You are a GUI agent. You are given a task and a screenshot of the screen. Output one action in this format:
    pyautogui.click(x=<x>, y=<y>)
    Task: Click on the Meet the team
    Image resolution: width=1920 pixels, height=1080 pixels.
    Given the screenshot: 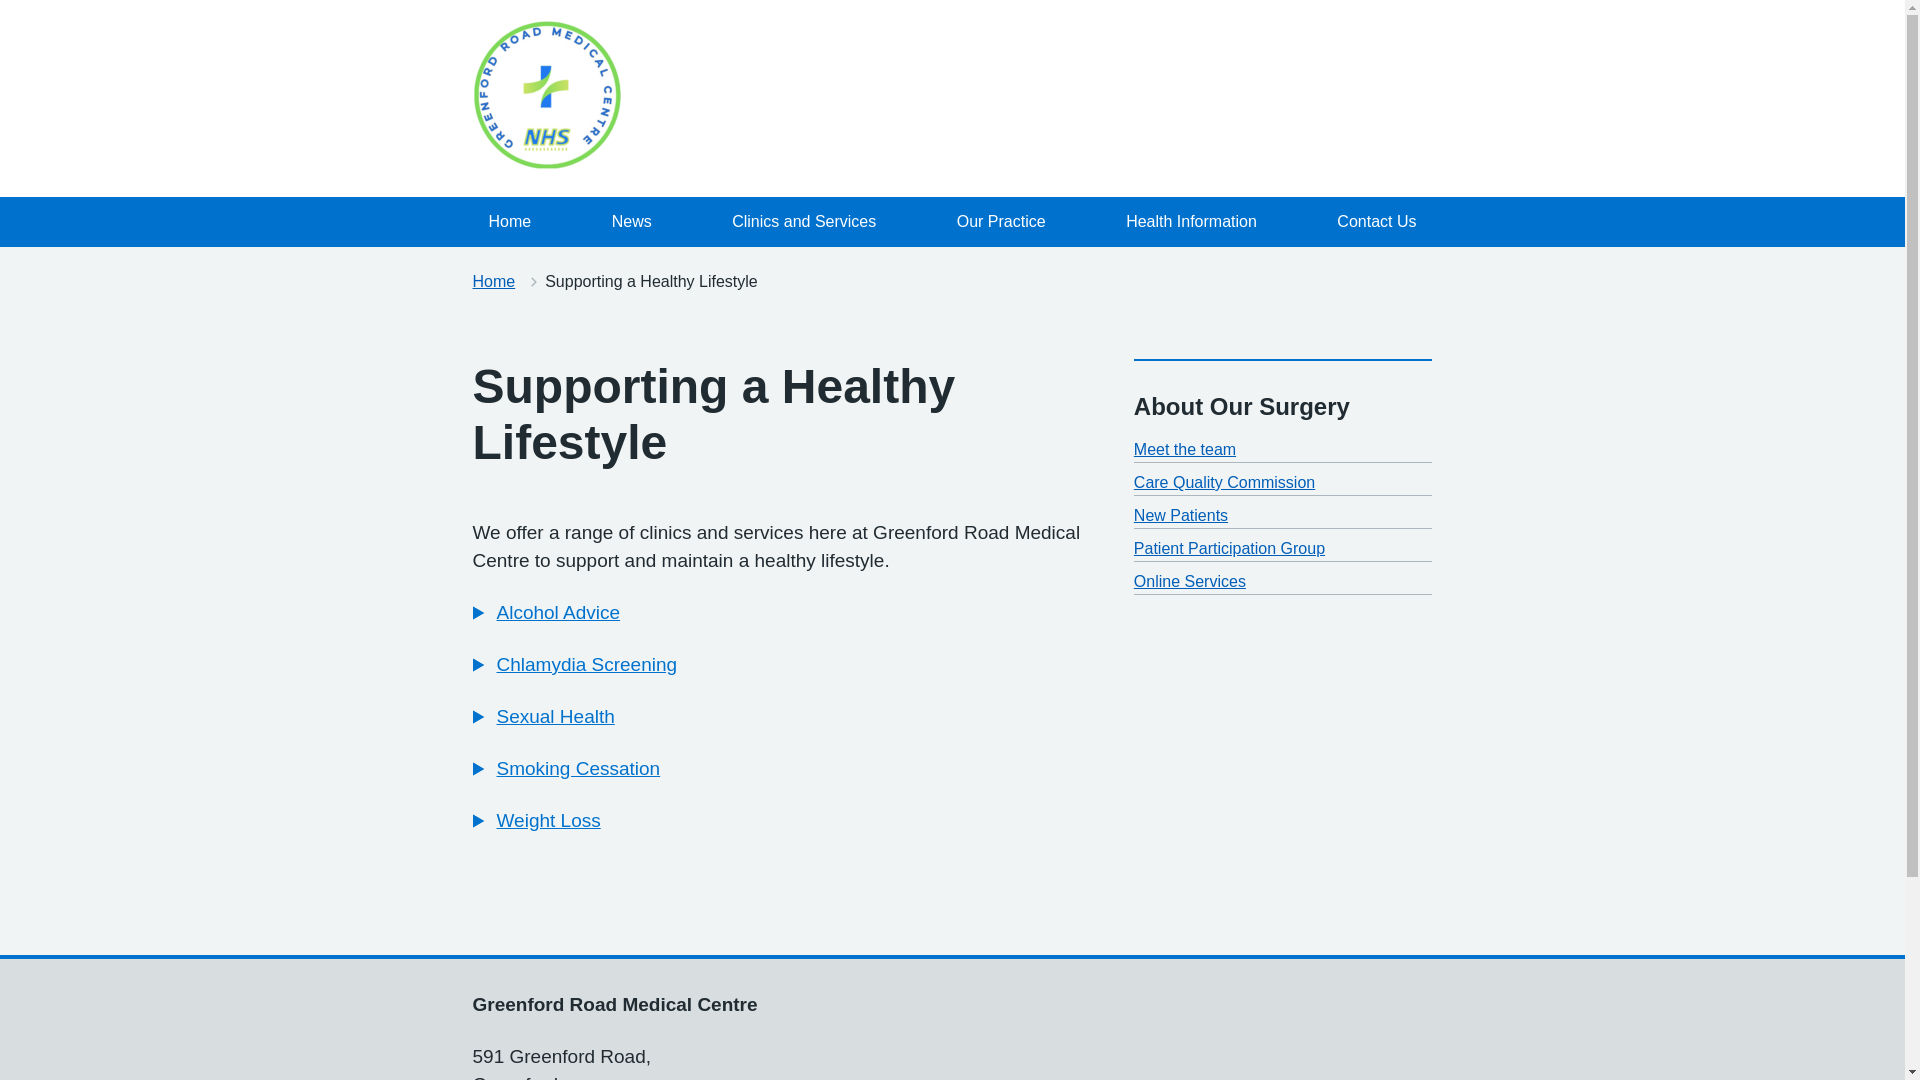 What is the action you would take?
    pyautogui.click(x=1185, y=448)
    